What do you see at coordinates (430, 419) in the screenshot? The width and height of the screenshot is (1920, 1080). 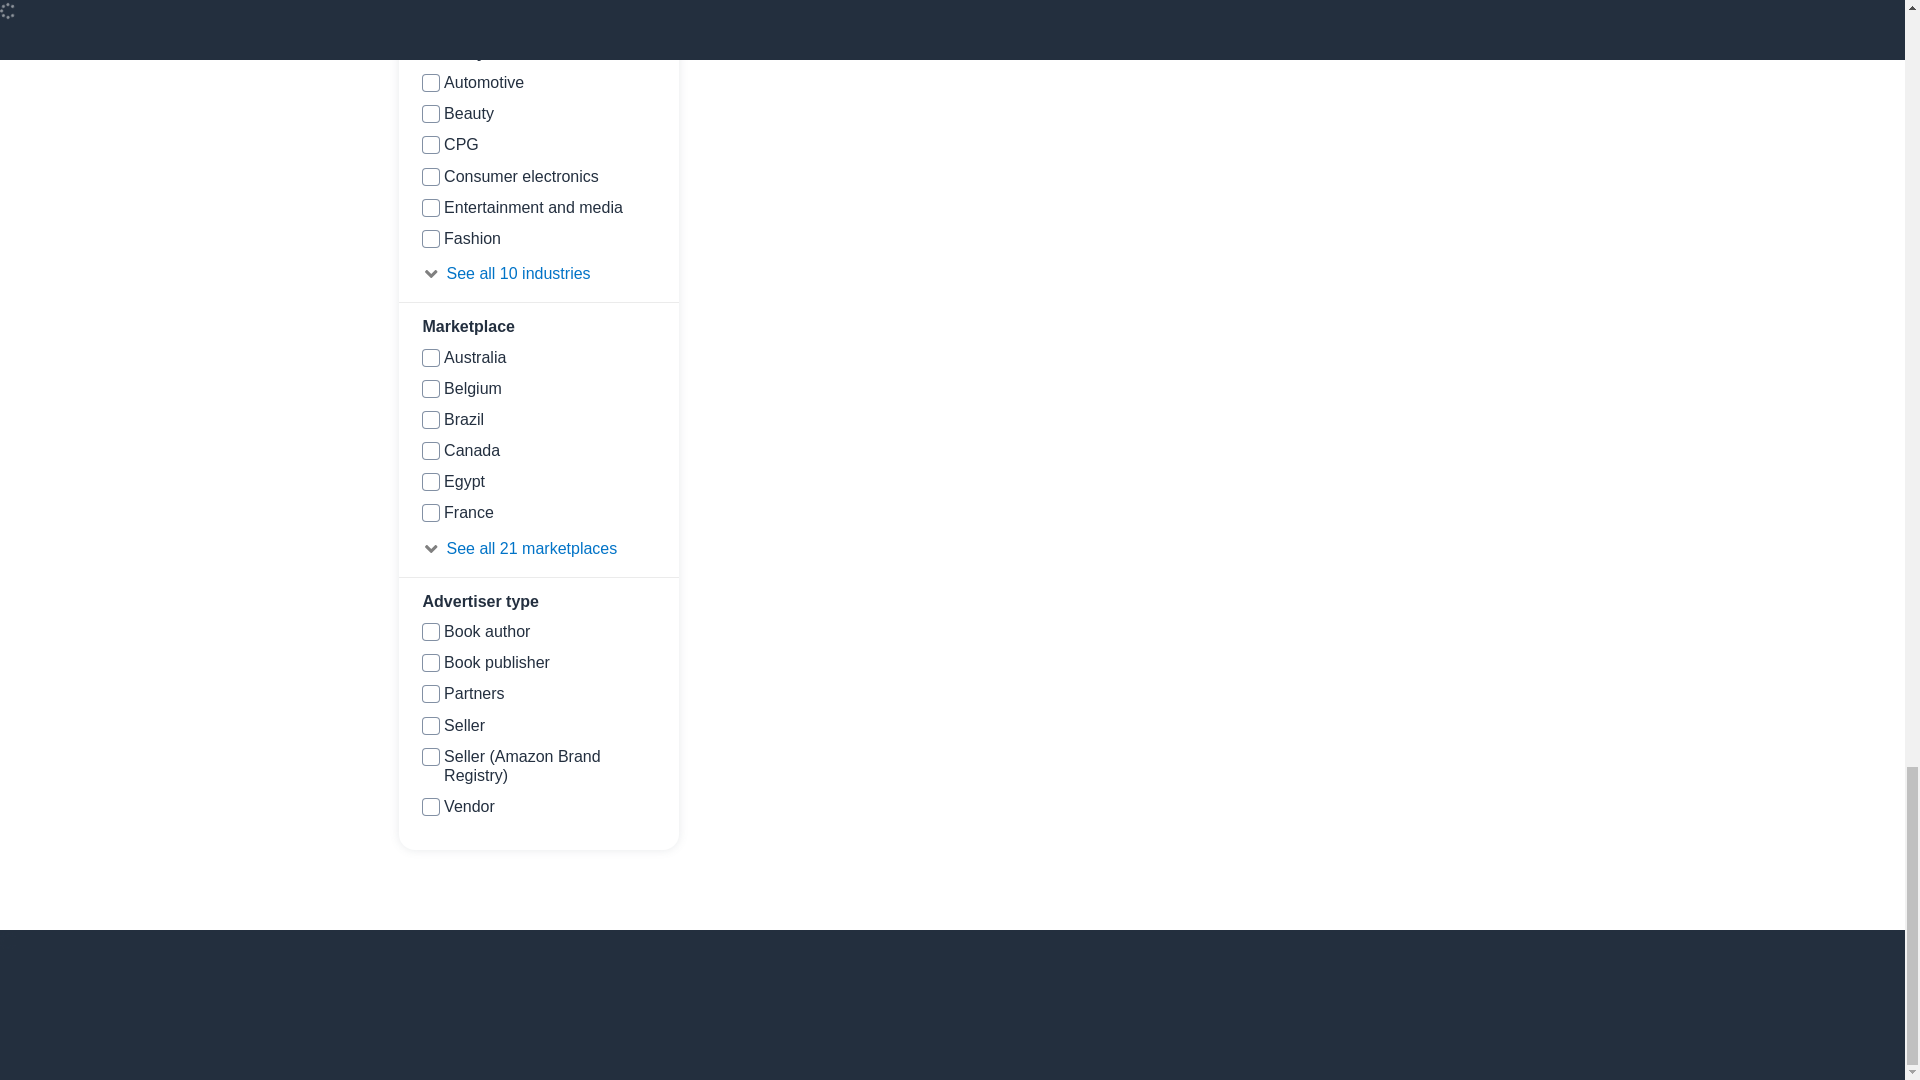 I see `Brazil` at bounding box center [430, 419].